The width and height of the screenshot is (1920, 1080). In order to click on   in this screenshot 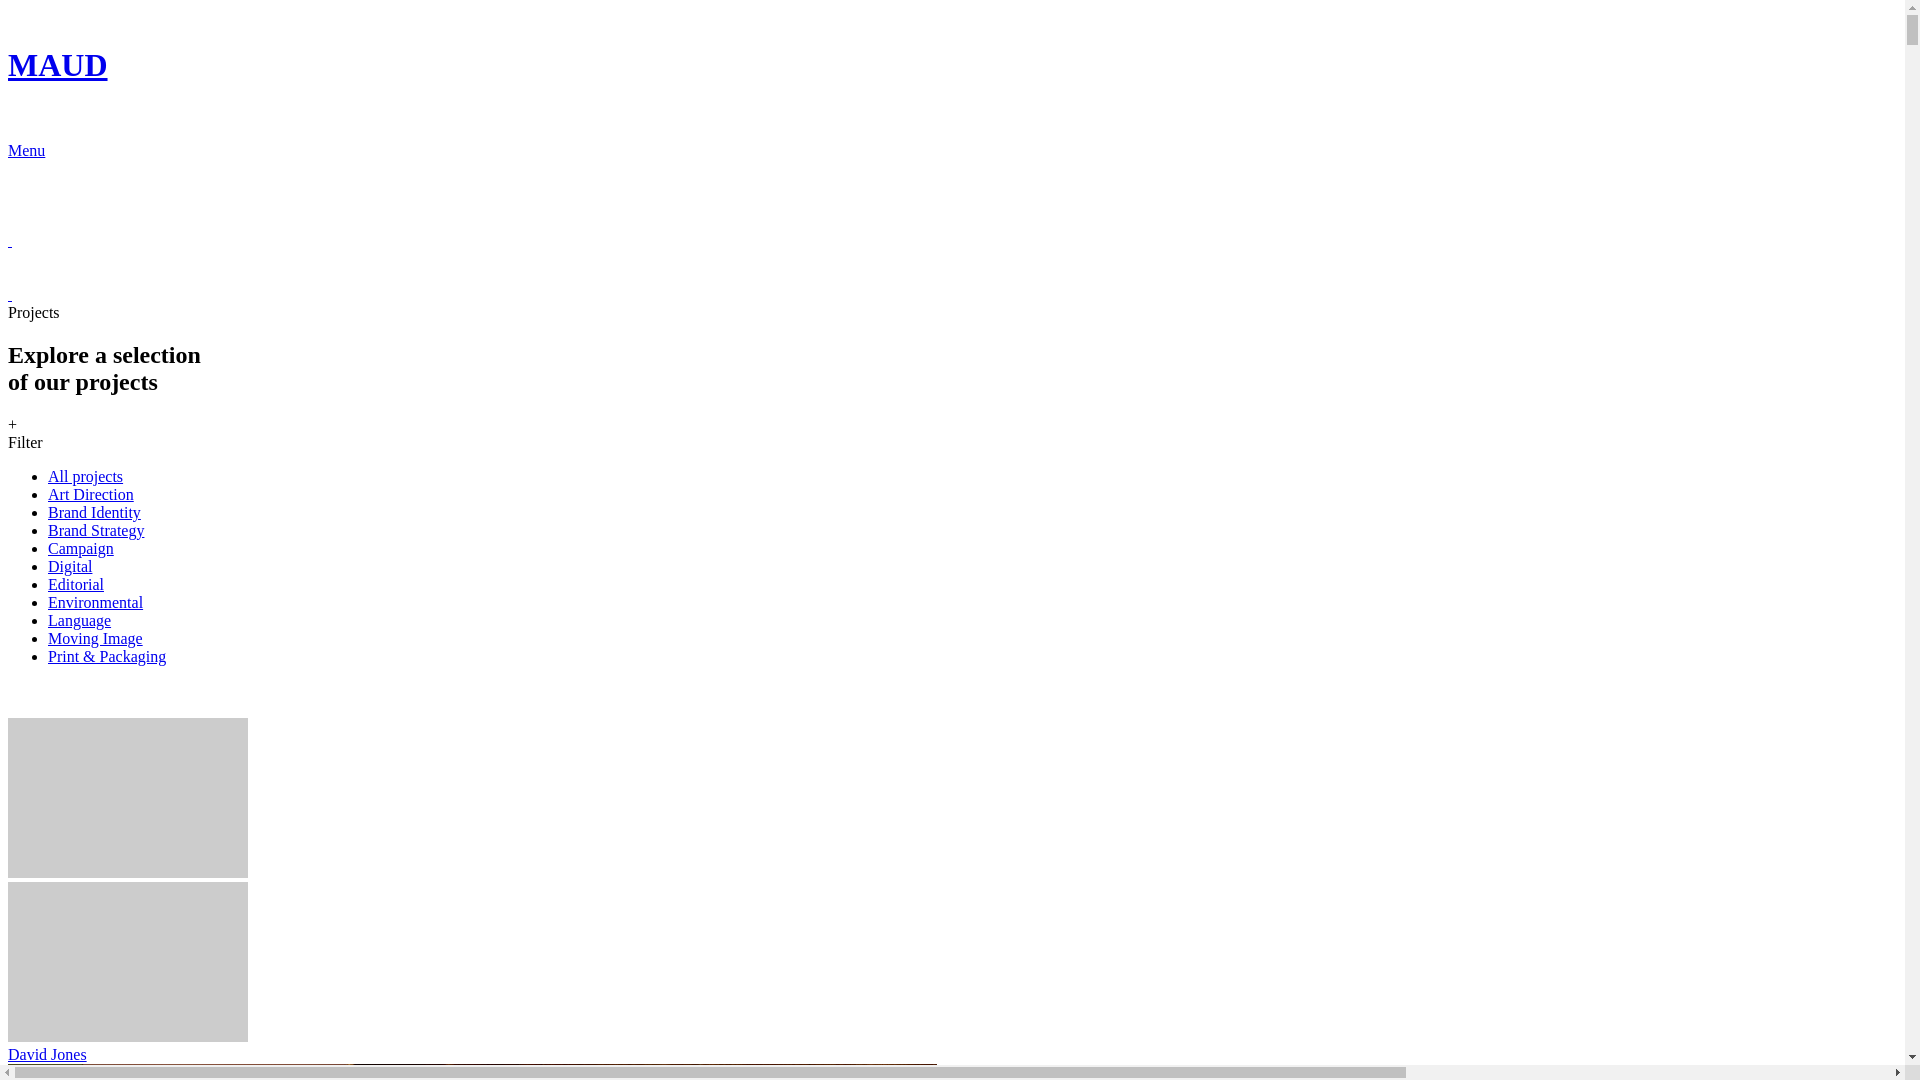, I will do `click(10, 240)`.